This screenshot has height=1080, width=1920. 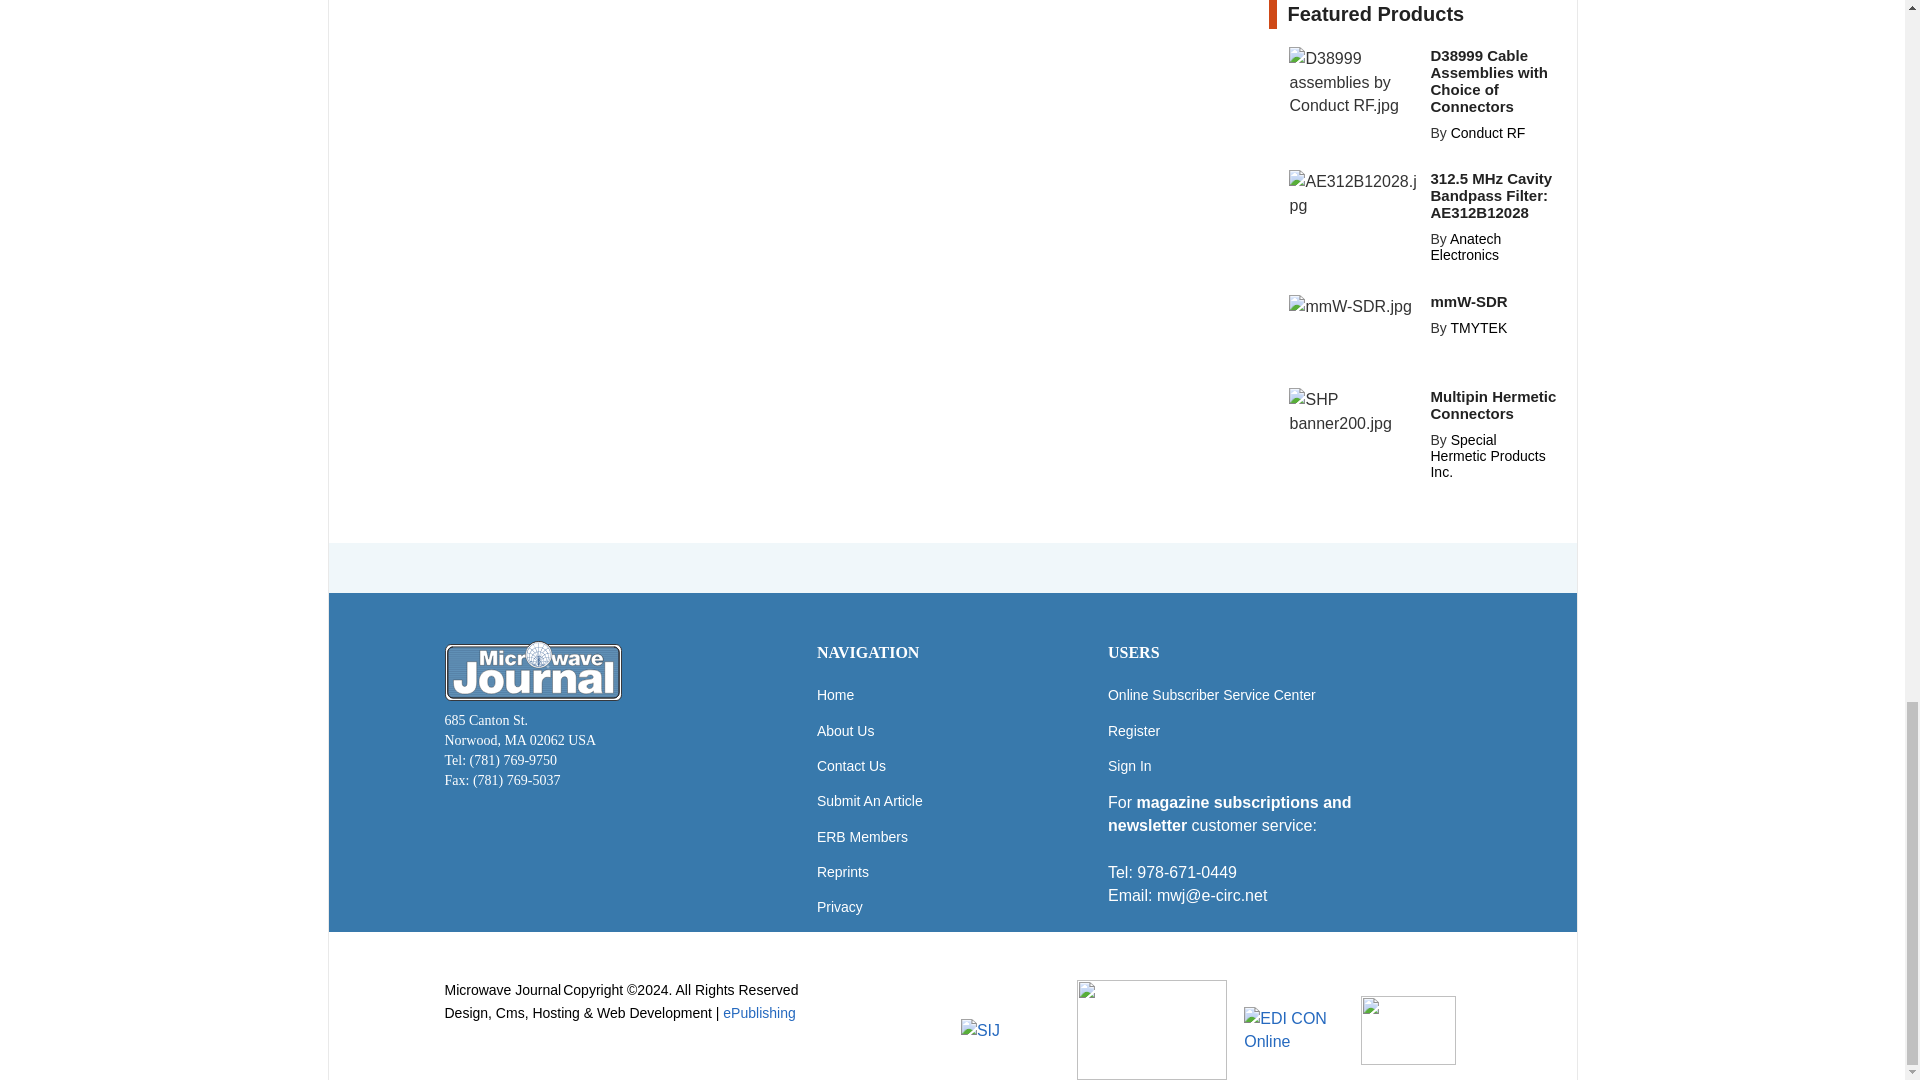 What do you see at coordinates (1353, 192) in the screenshot?
I see `AE312B12028.jpg` at bounding box center [1353, 192].